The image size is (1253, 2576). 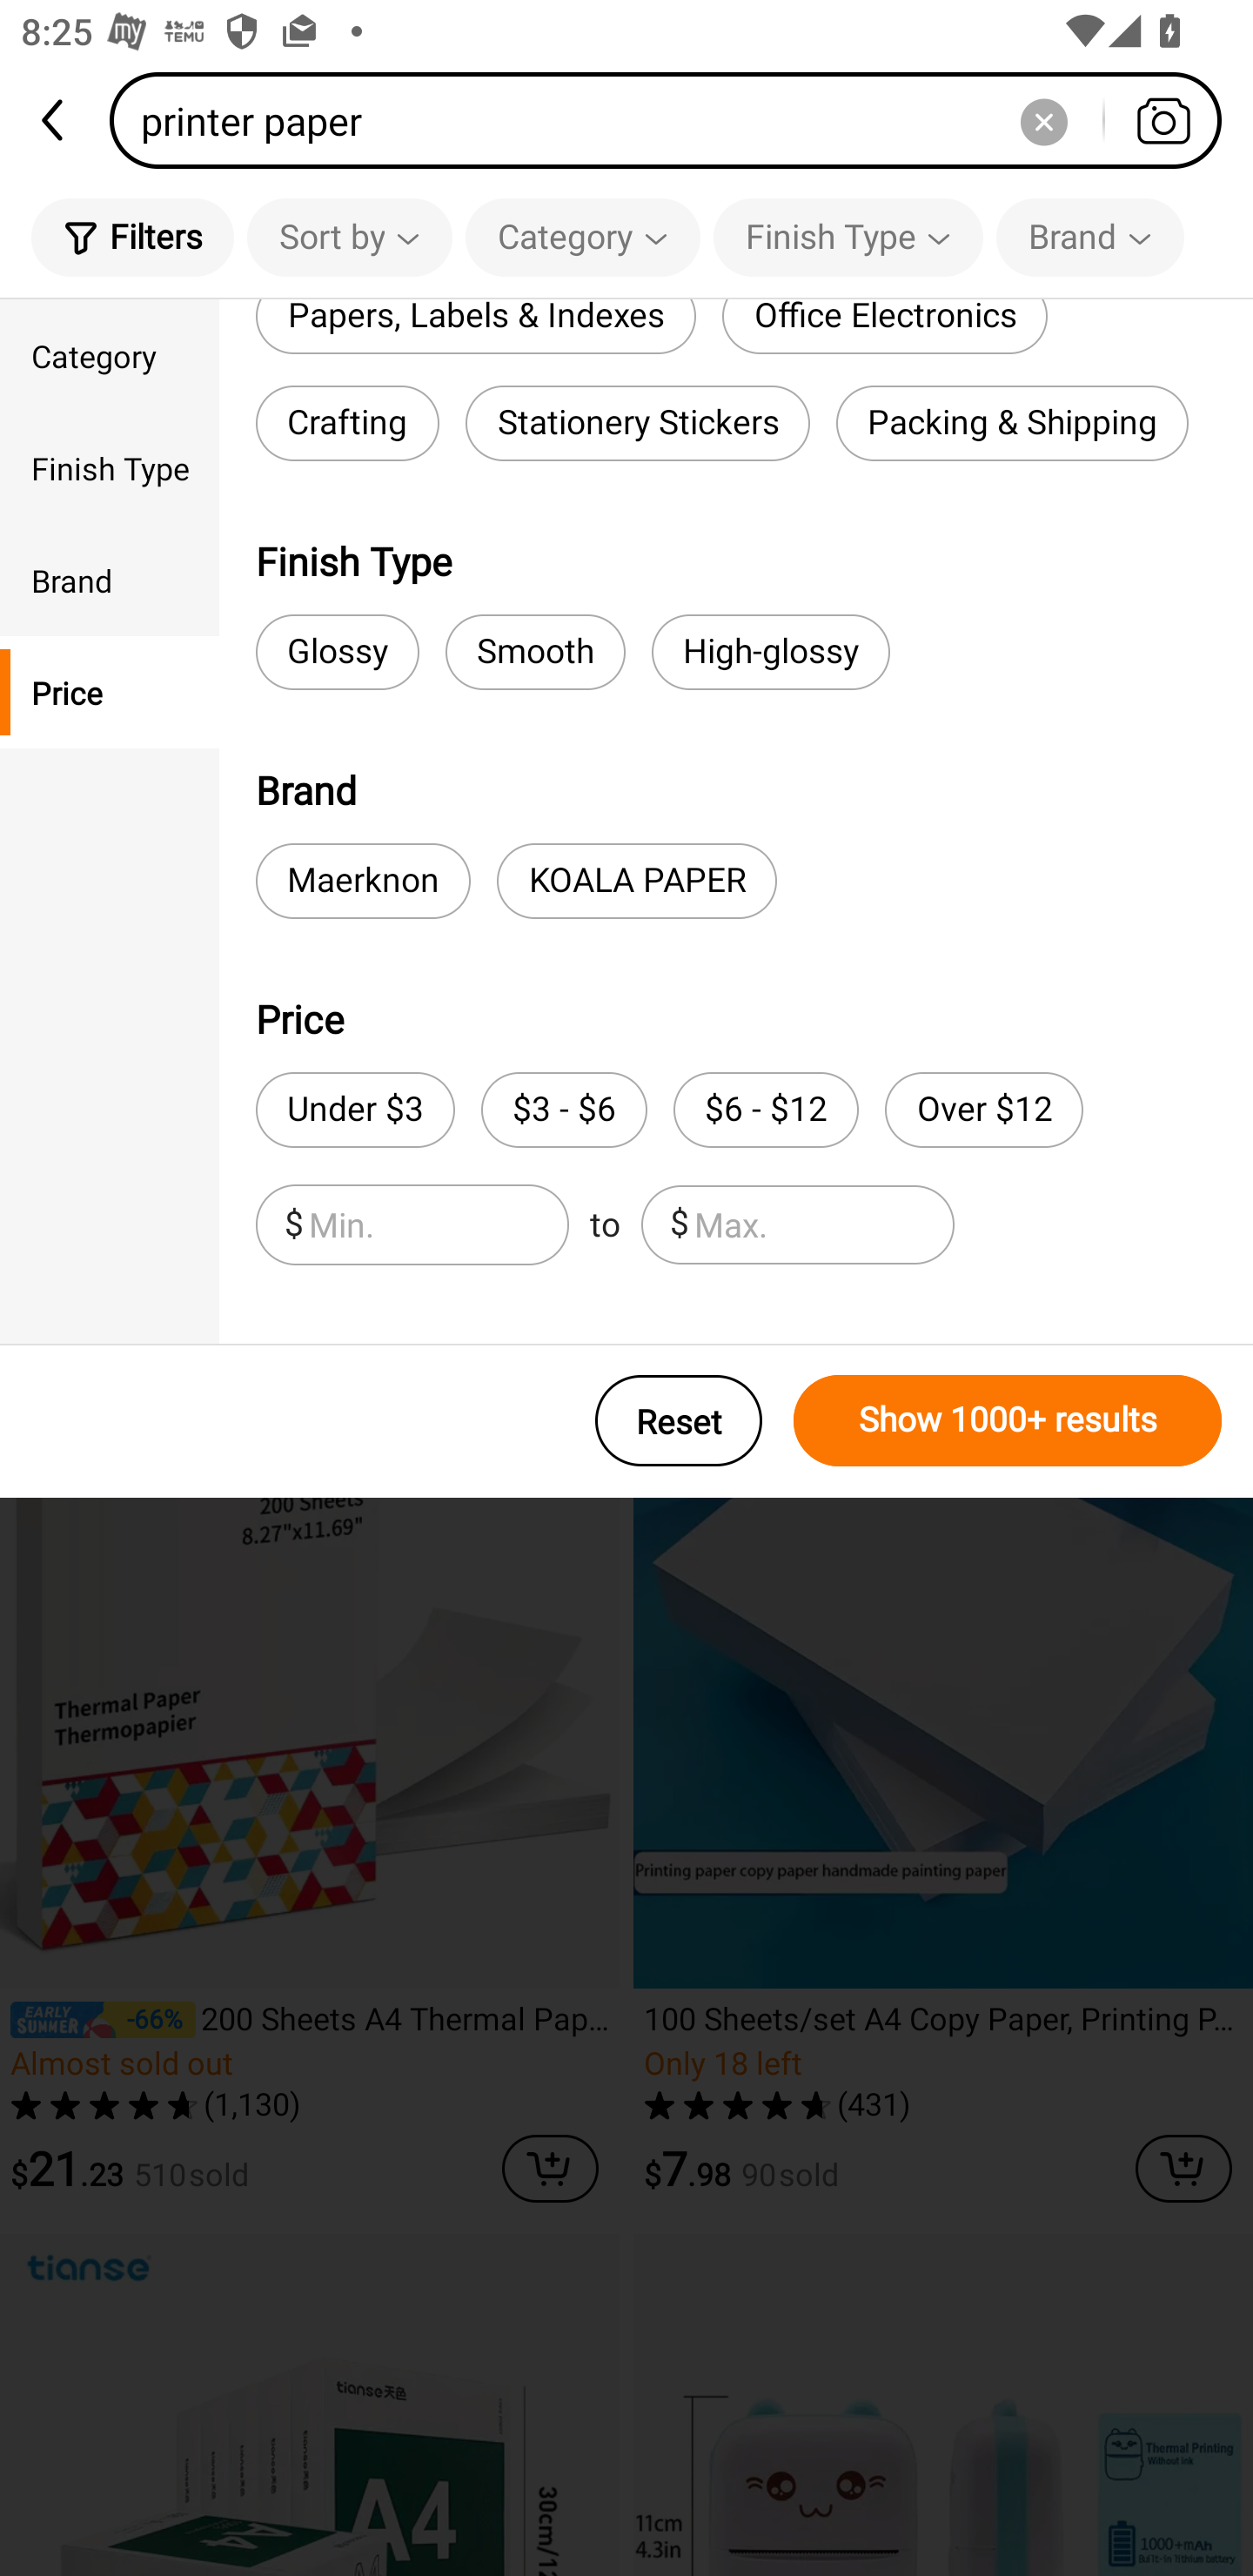 What do you see at coordinates (1012, 423) in the screenshot?
I see `Packing & Shipping` at bounding box center [1012, 423].